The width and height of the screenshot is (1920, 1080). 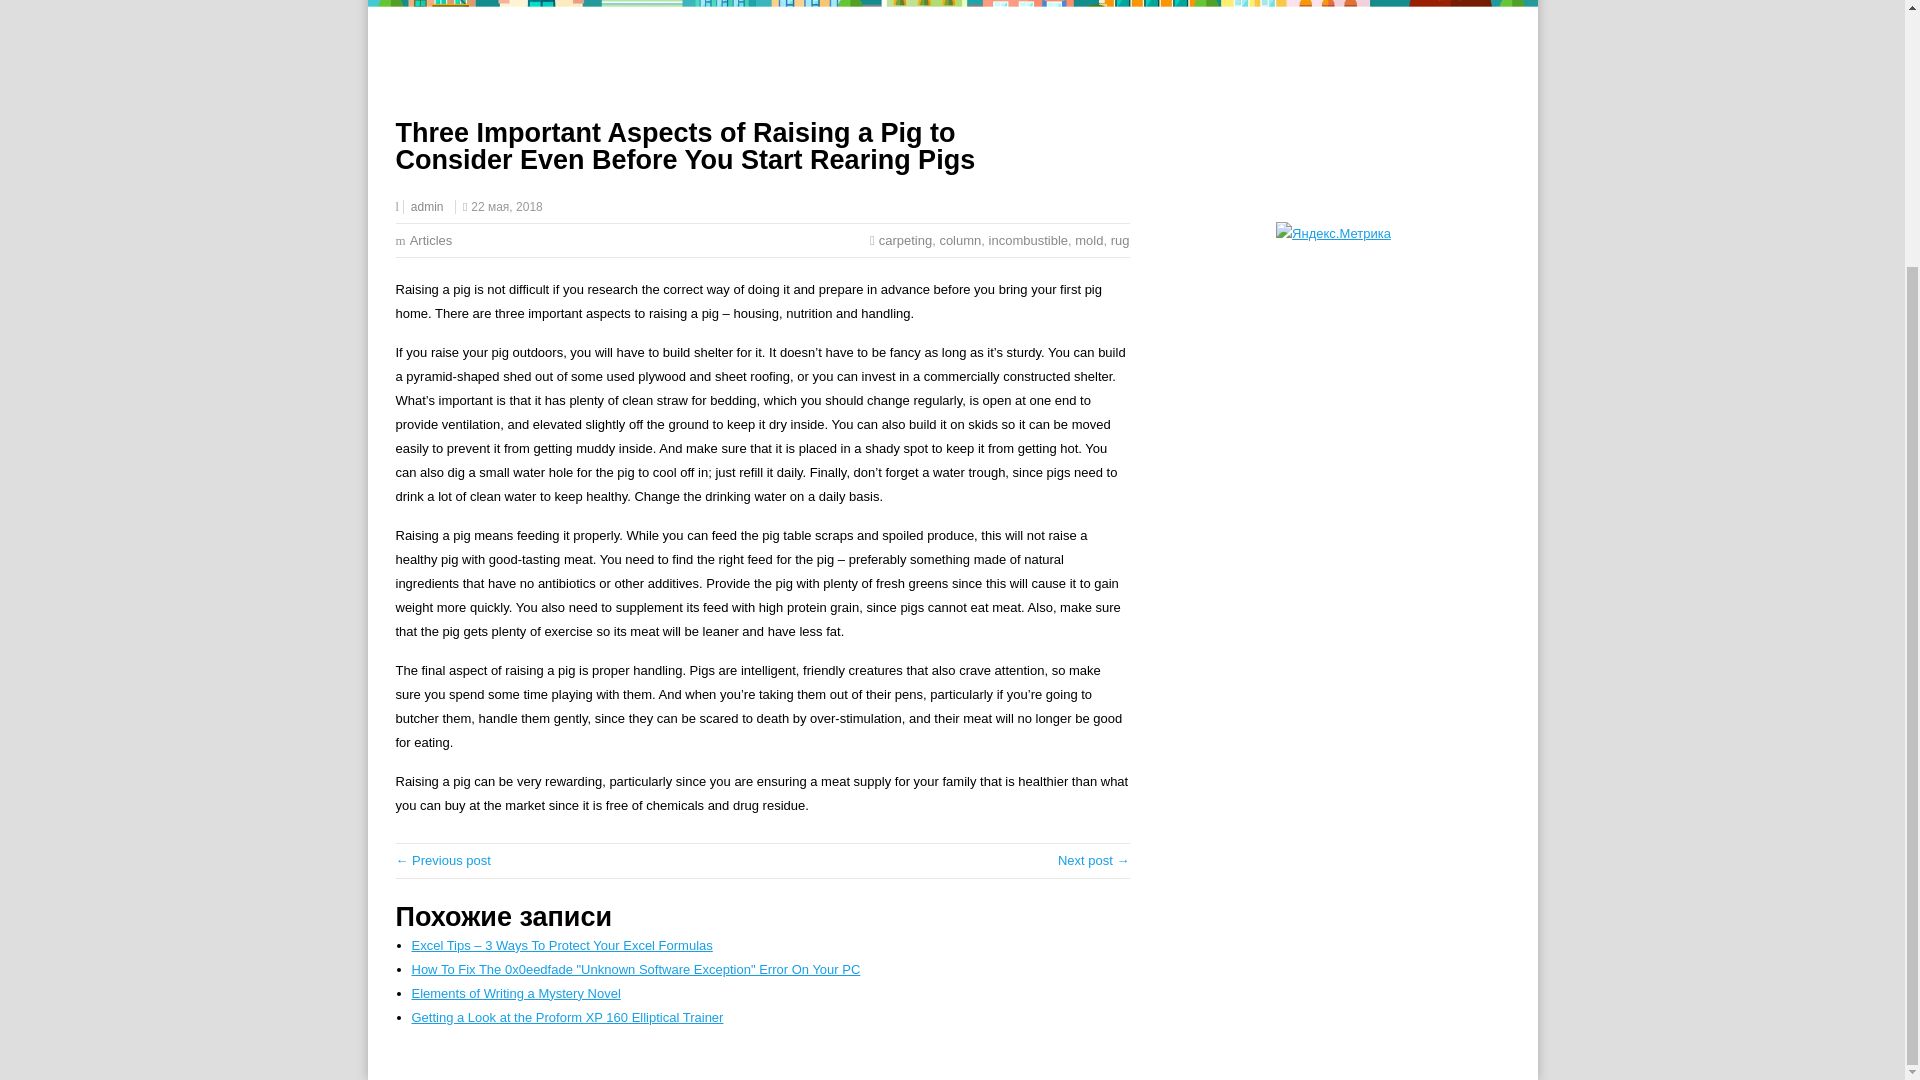 What do you see at coordinates (905, 240) in the screenshot?
I see `carpeting` at bounding box center [905, 240].